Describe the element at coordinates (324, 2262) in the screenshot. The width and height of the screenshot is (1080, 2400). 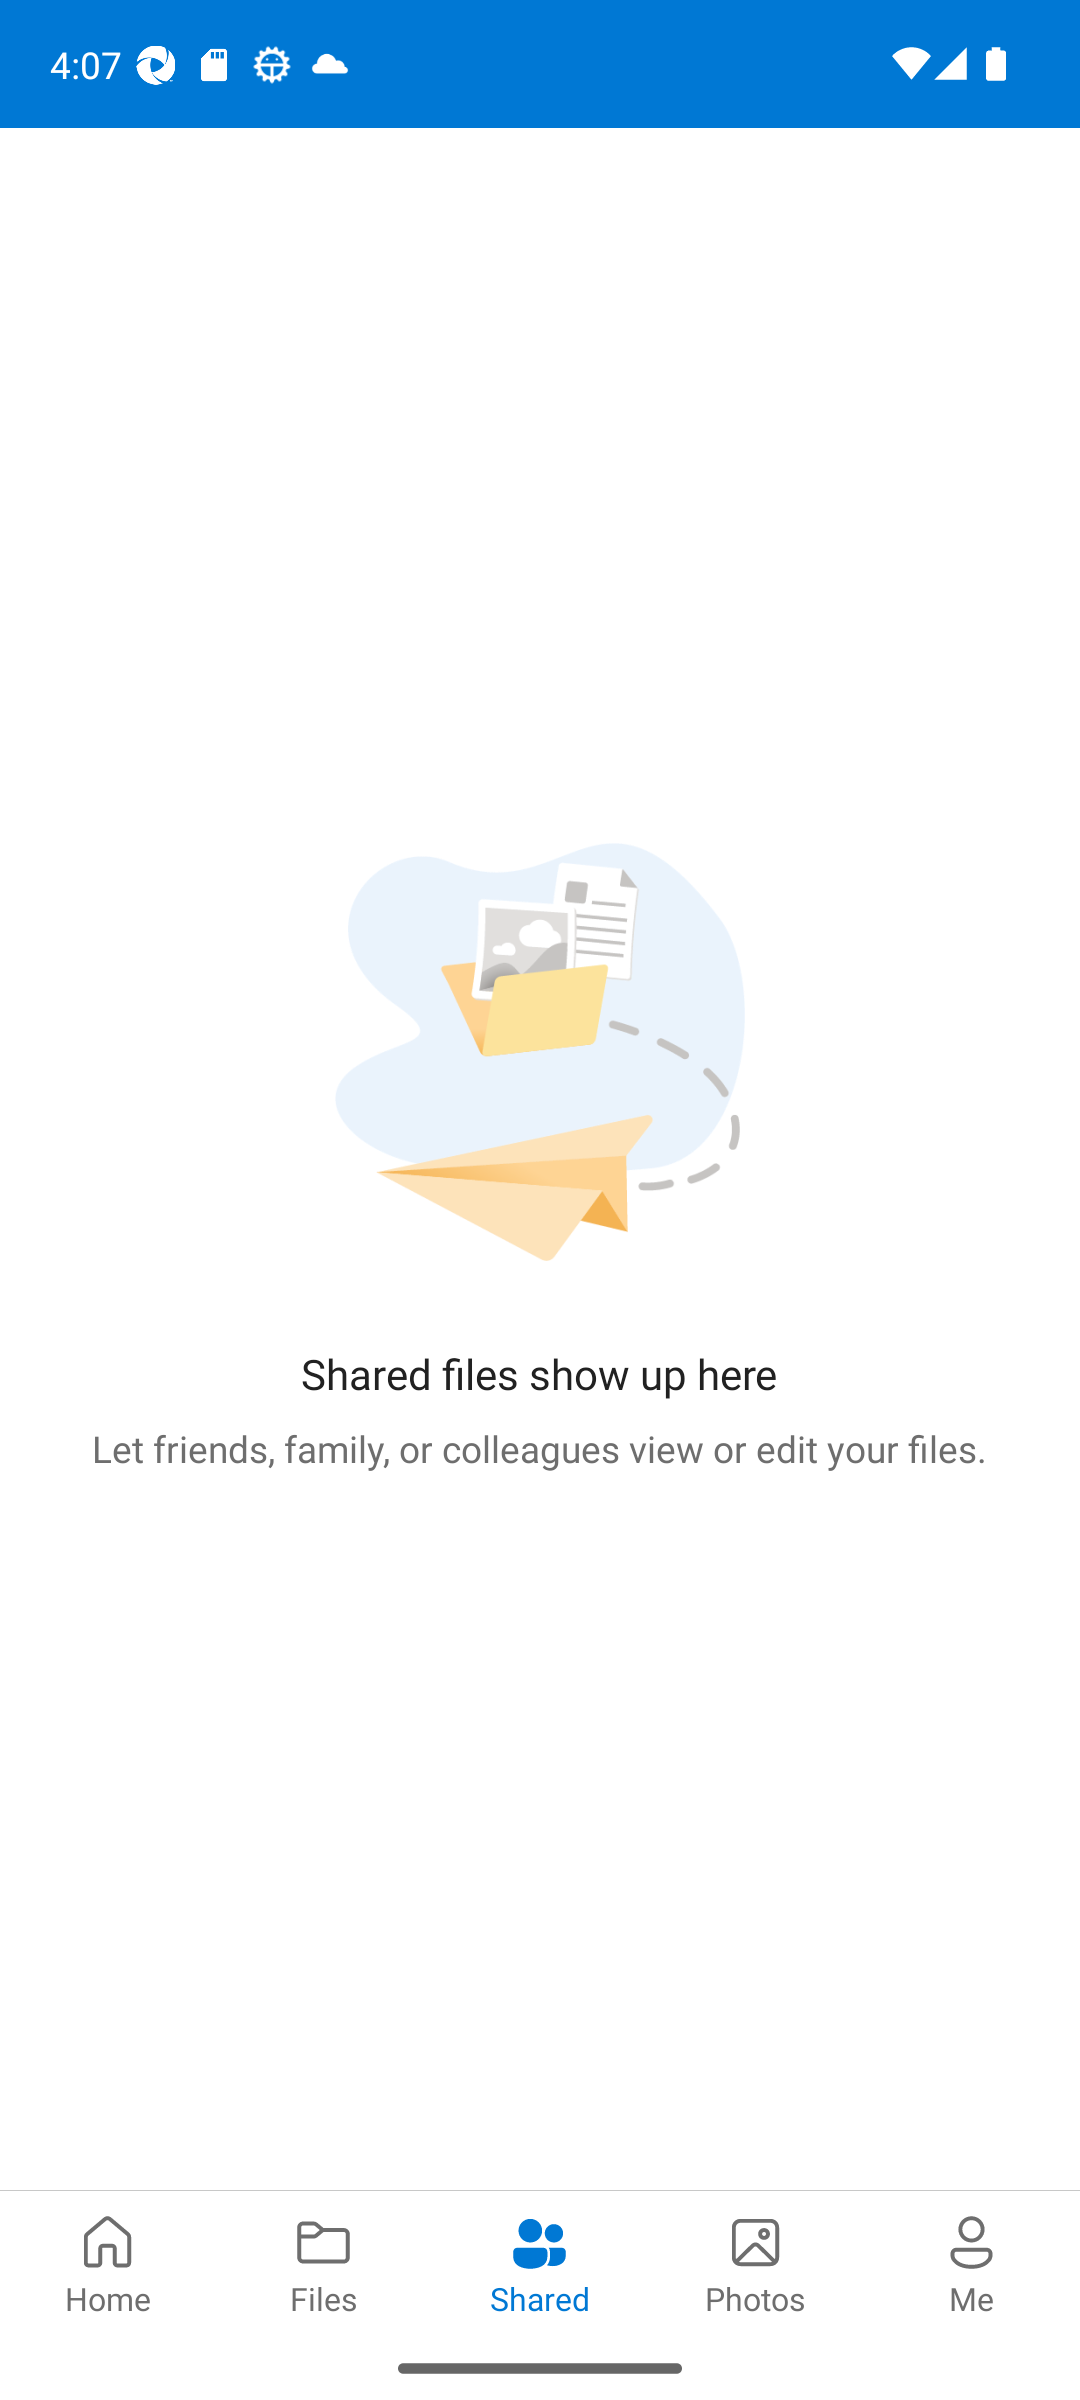
I see `Files pivot Files` at that location.